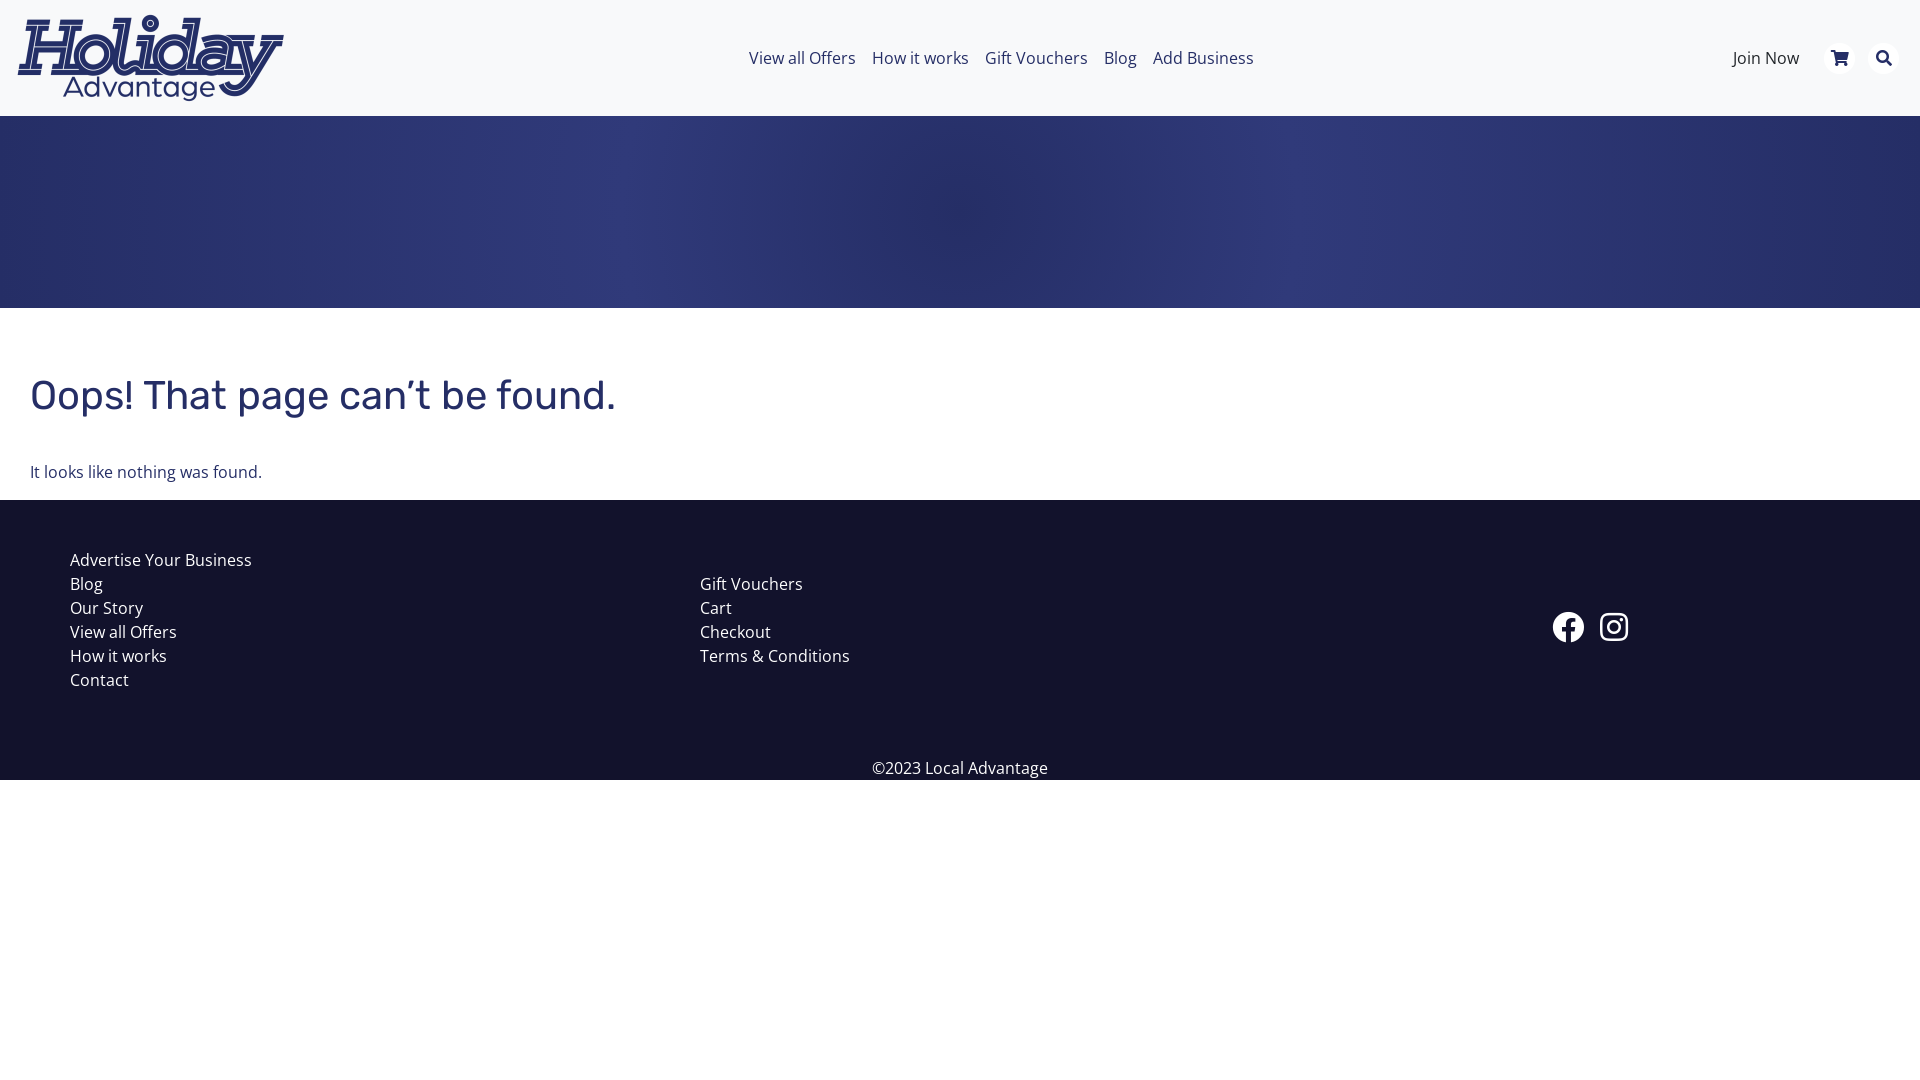  Describe the element at coordinates (1202, 58) in the screenshot. I see `Add Business` at that location.